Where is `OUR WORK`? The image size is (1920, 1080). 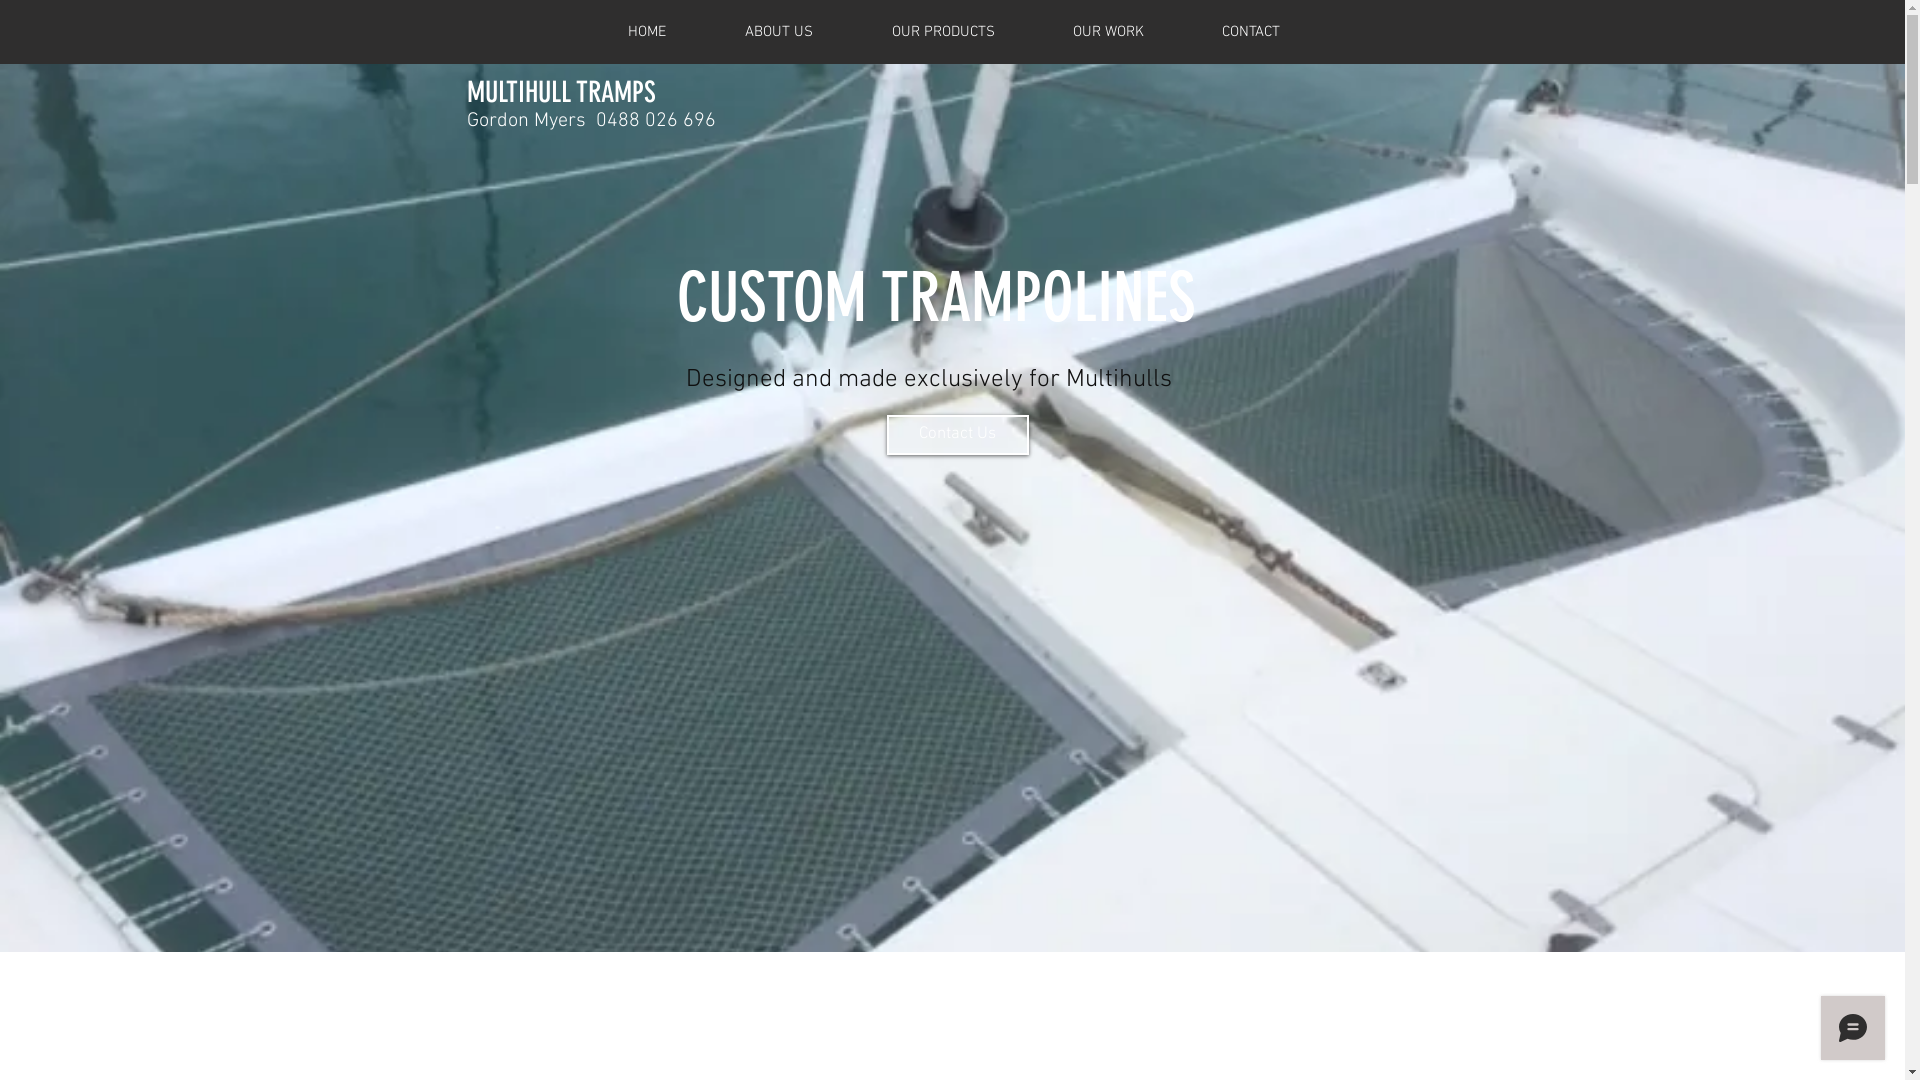
OUR WORK is located at coordinates (1108, 32).